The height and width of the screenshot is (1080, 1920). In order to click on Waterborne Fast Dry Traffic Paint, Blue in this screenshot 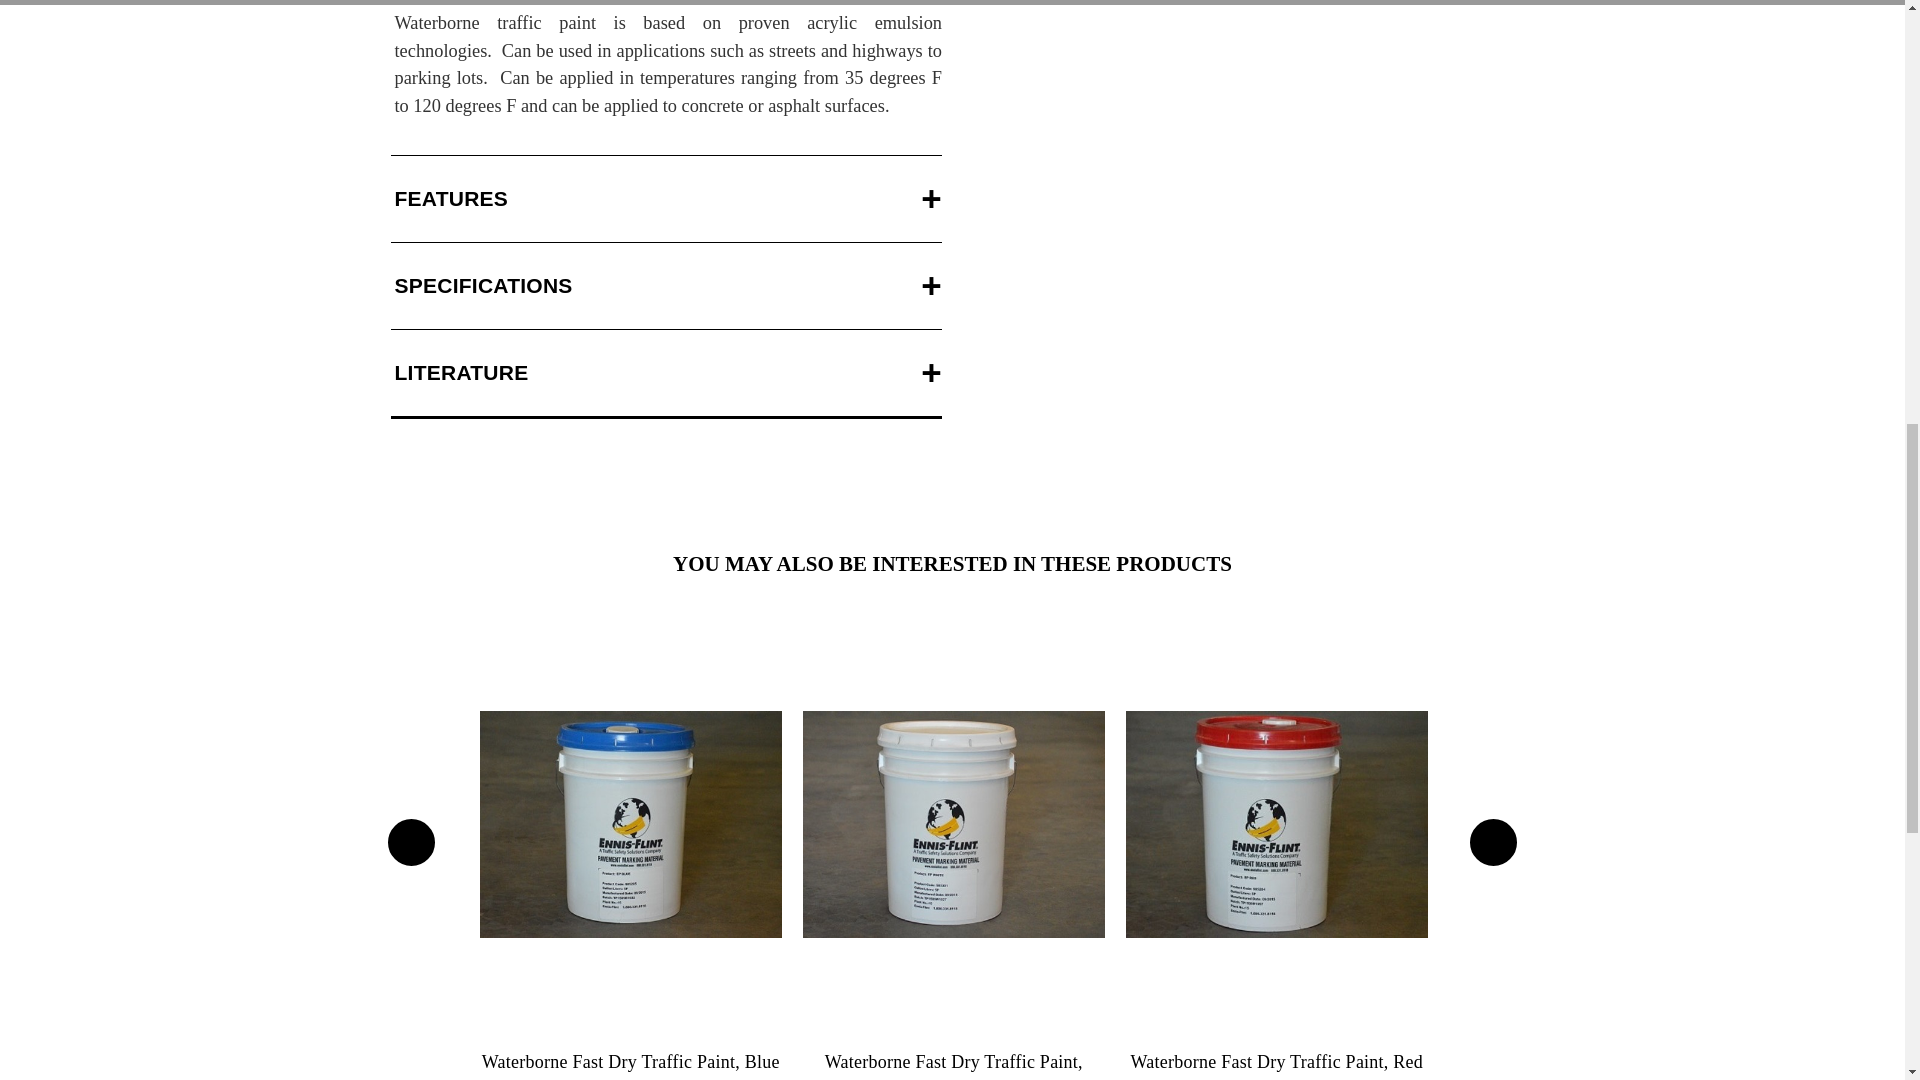, I will do `click(630, 824)`.